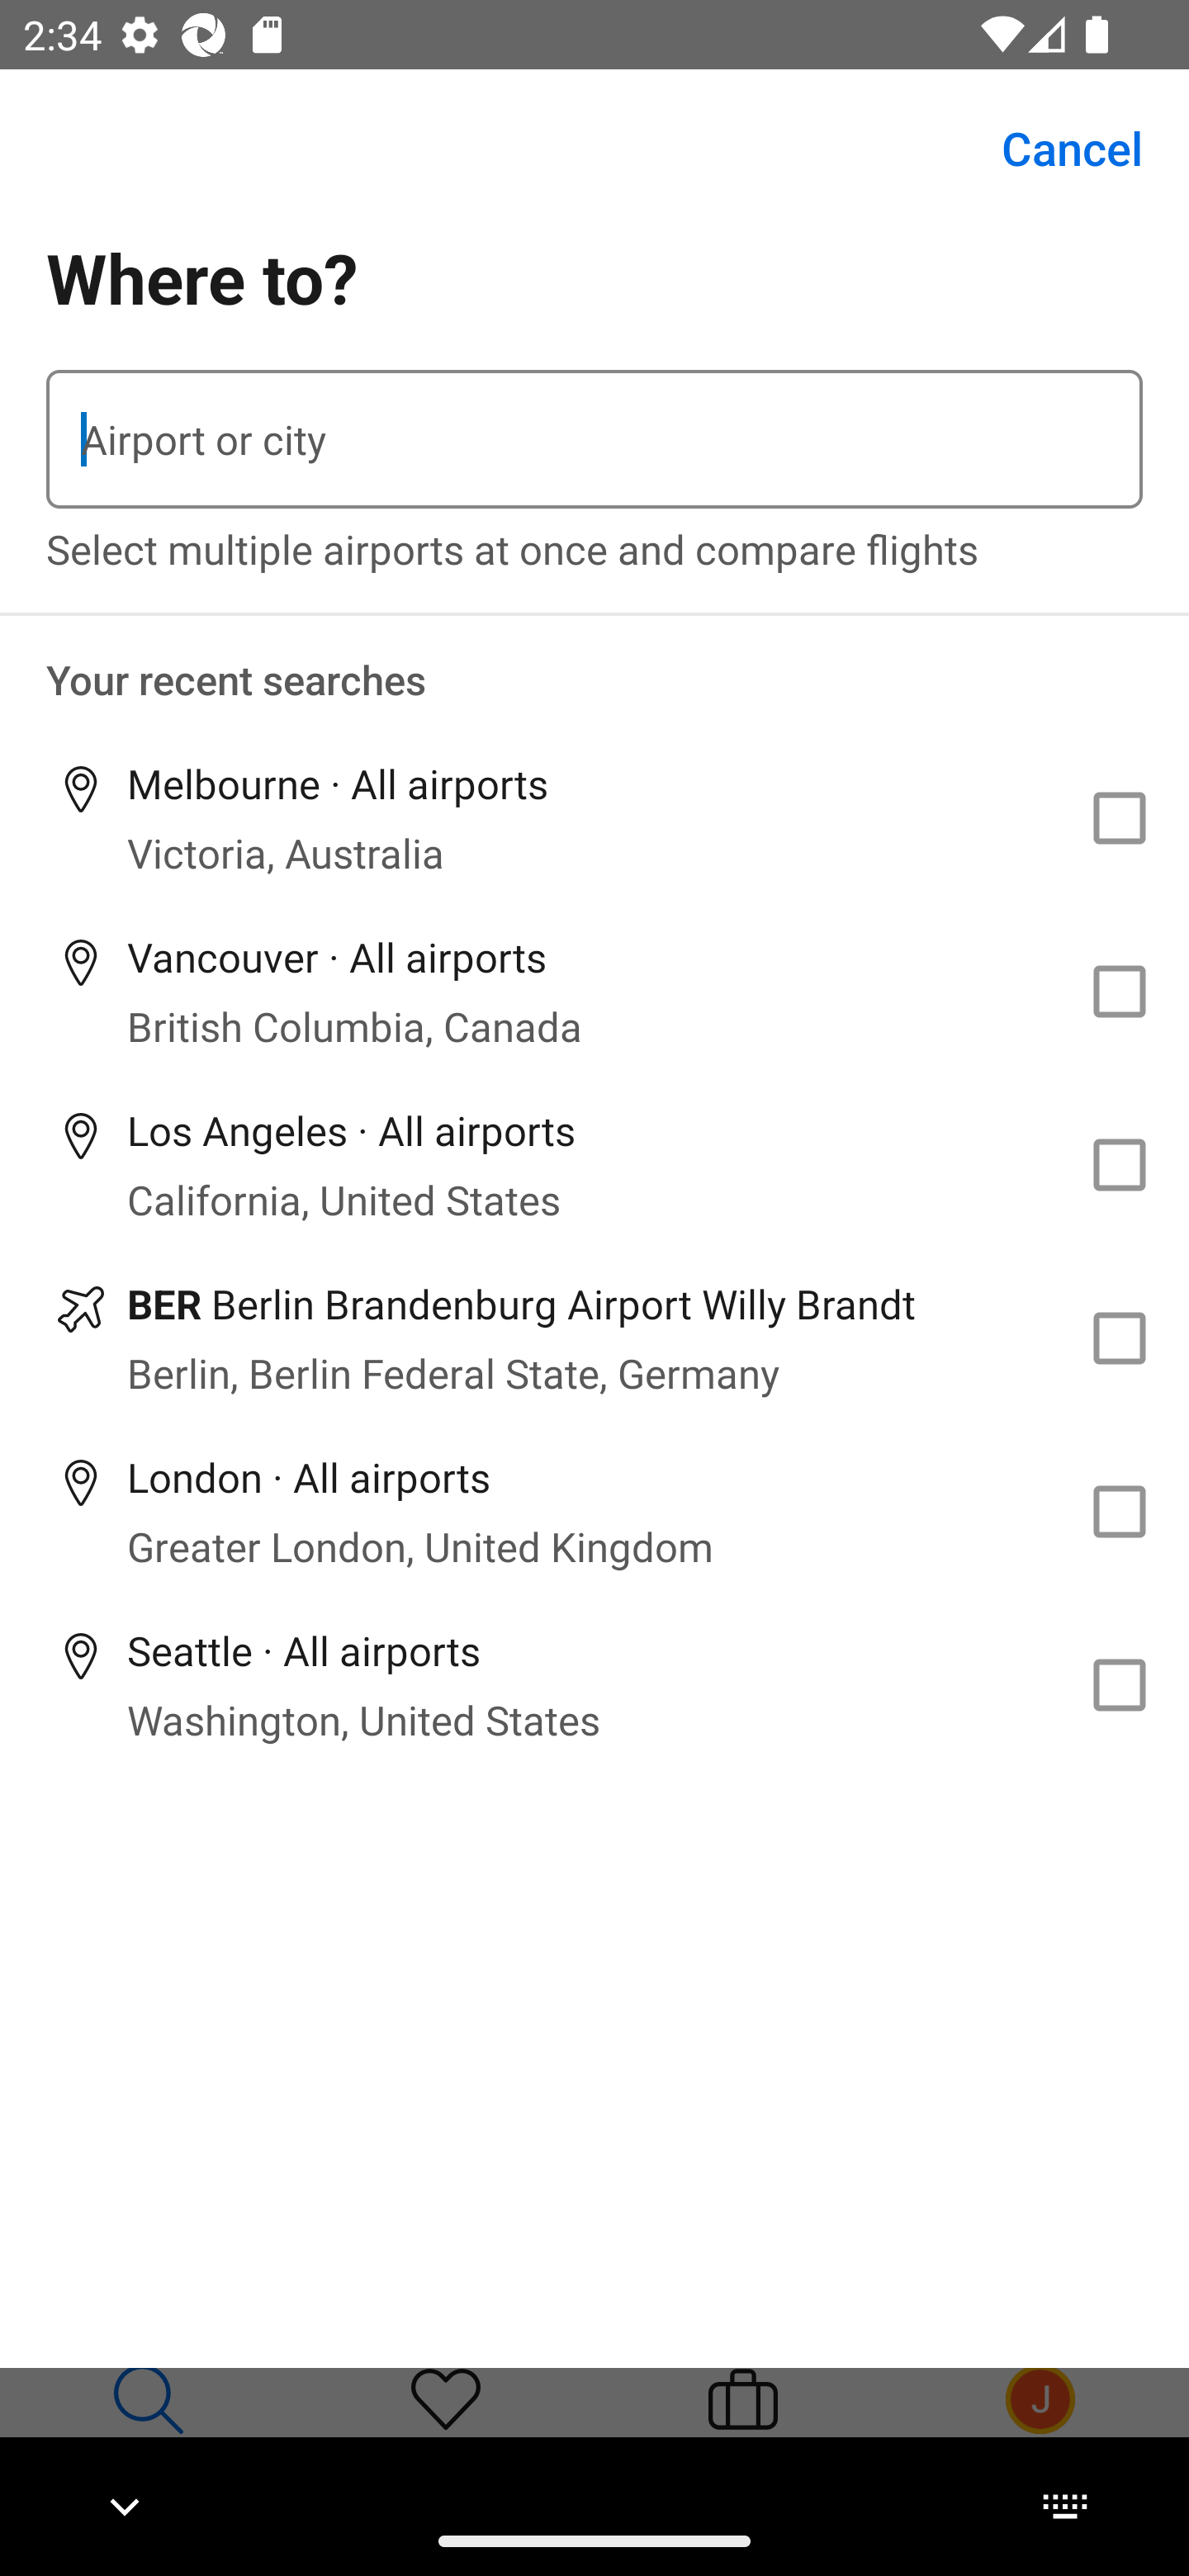 The image size is (1189, 2576). I want to click on Airport or city, so click(594, 439).